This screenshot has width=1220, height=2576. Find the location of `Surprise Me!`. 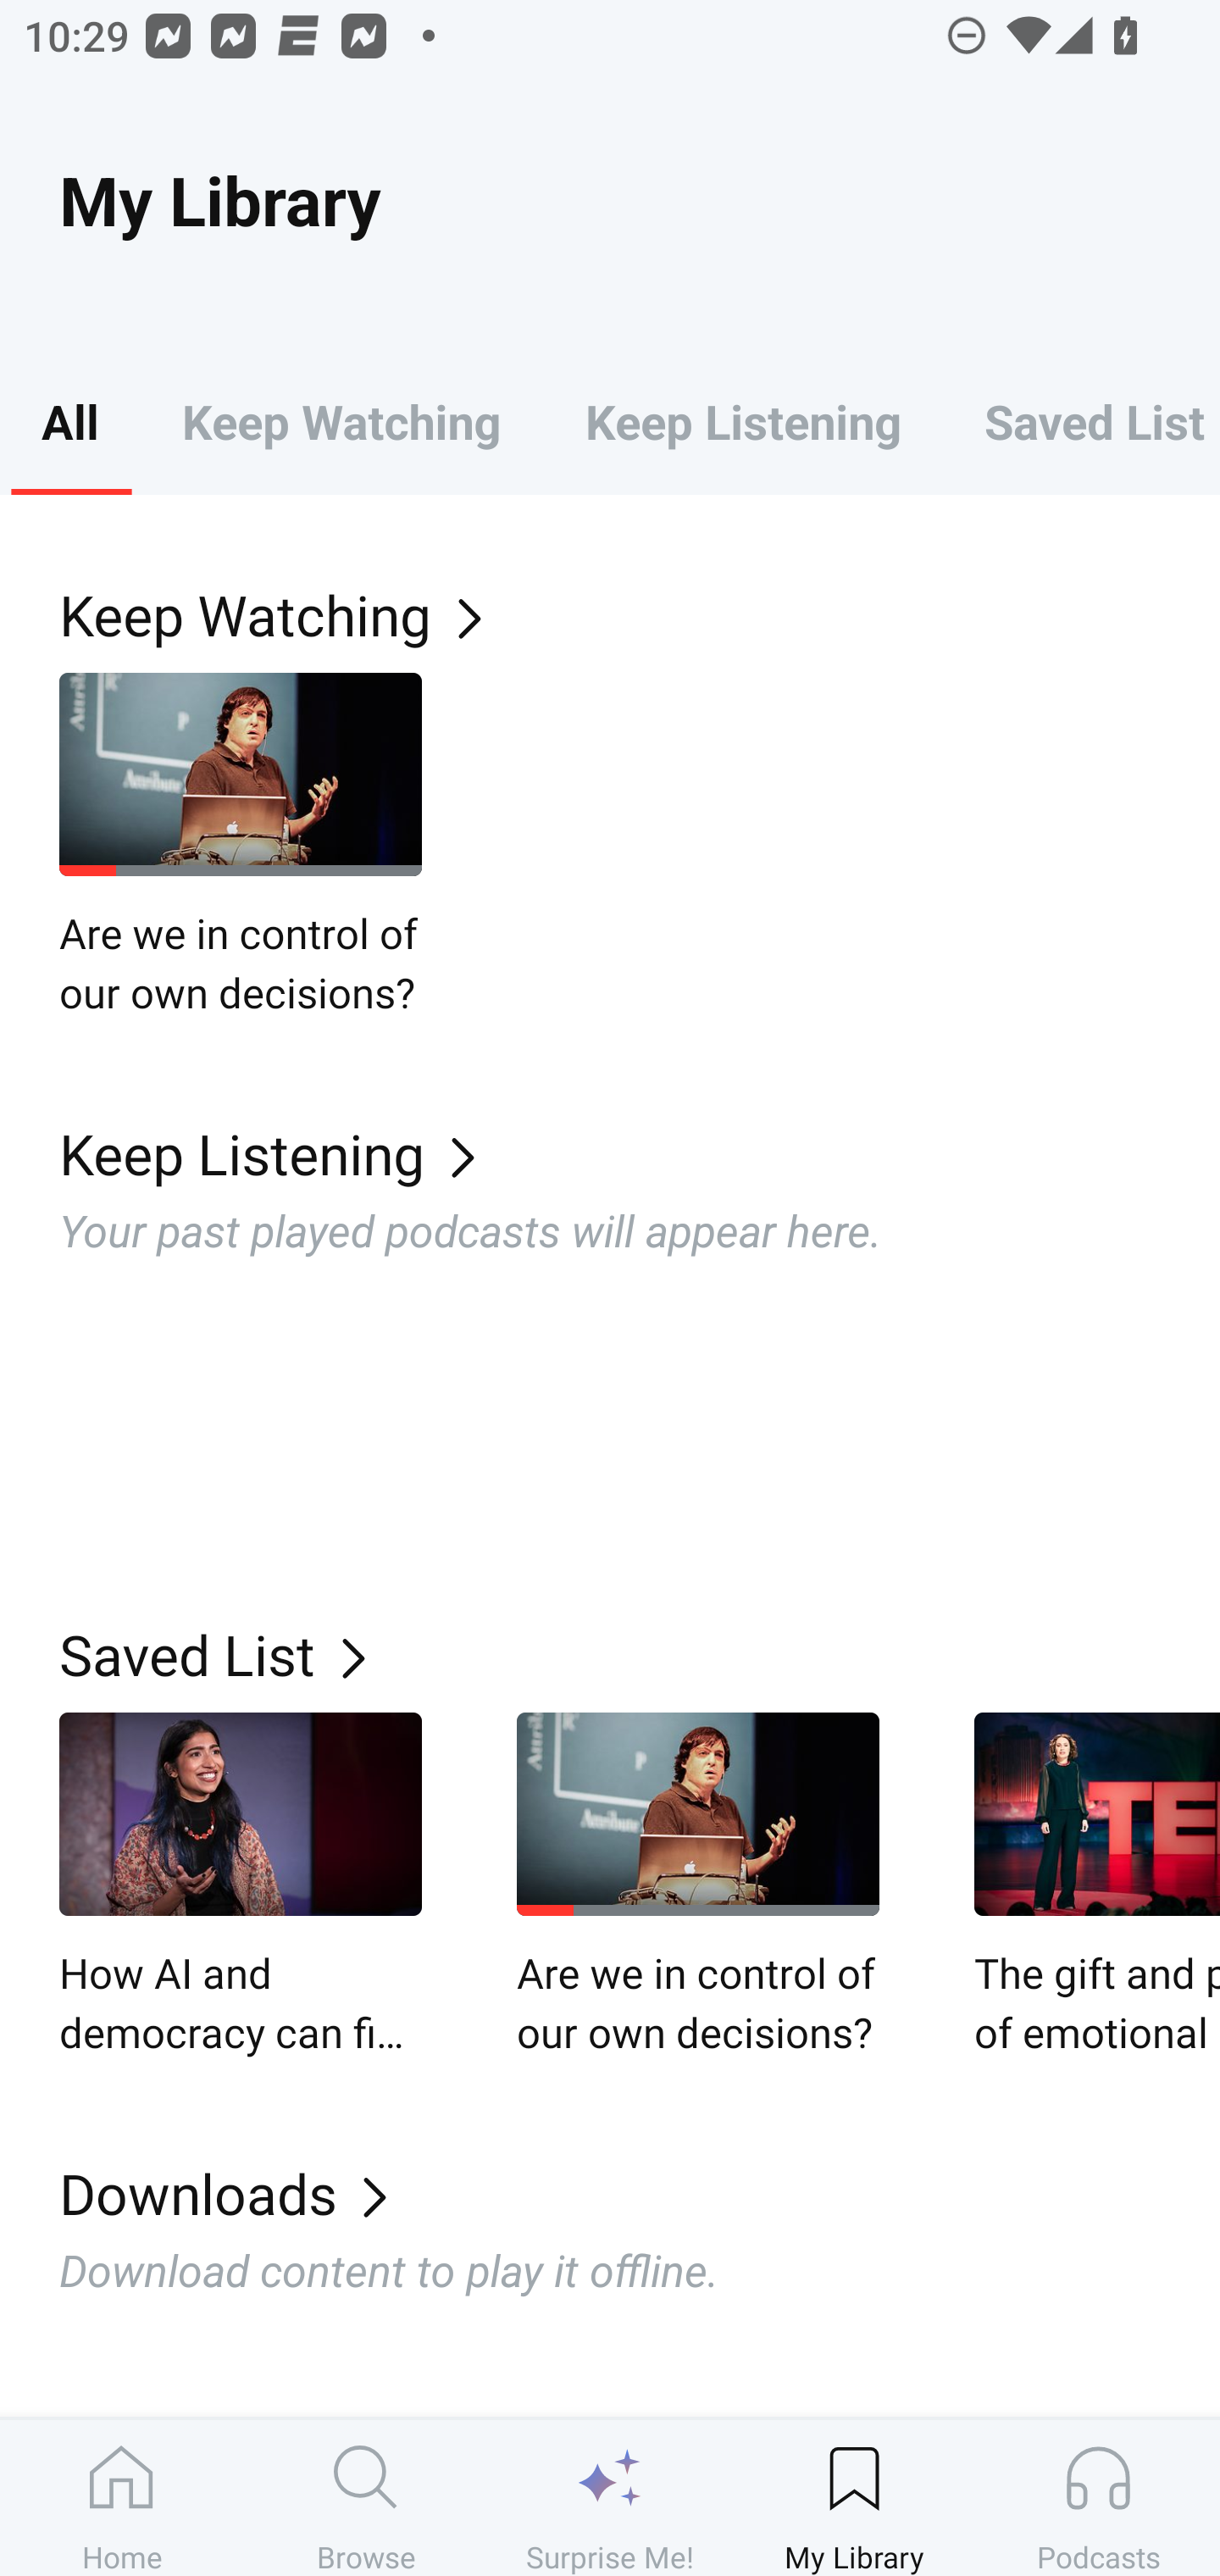

Surprise Me! is located at coordinates (610, 2497).